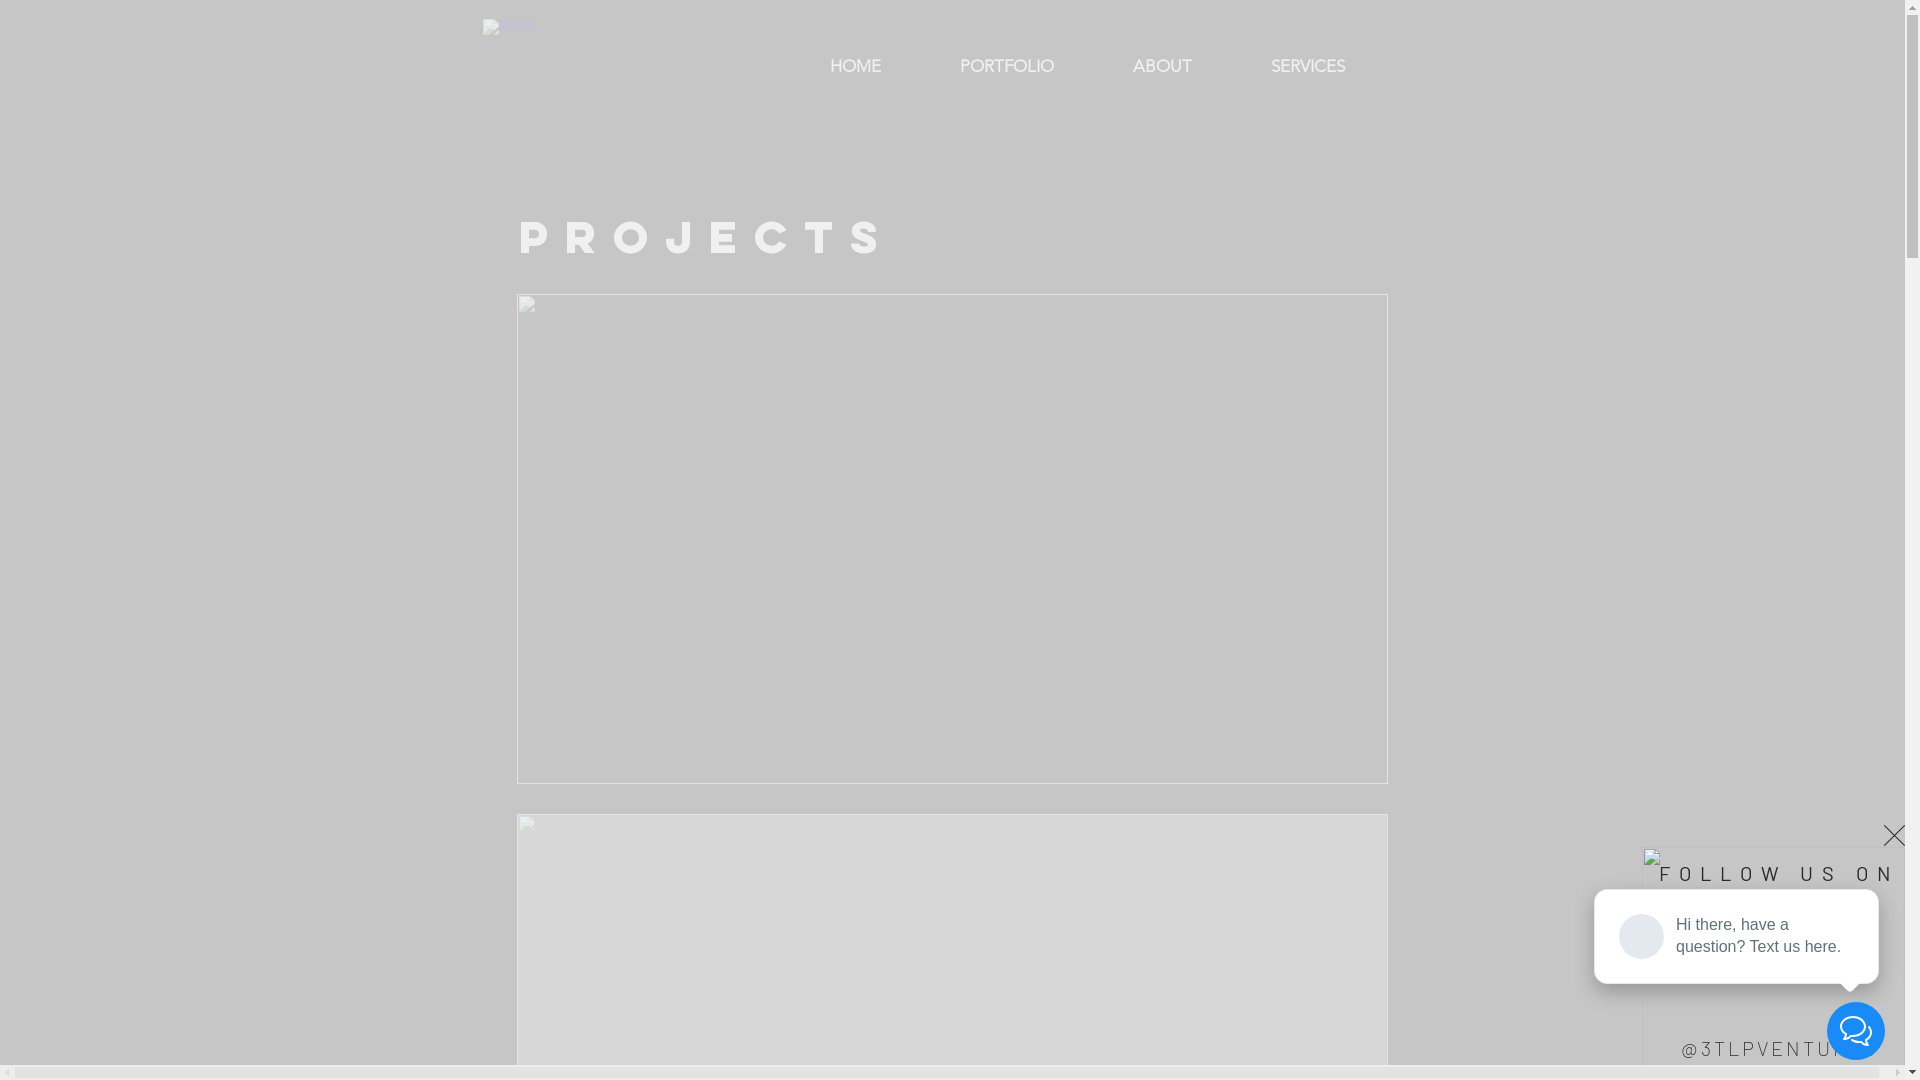  What do you see at coordinates (1894, 836) in the screenshot?
I see `Back to site` at bounding box center [1894, 836].